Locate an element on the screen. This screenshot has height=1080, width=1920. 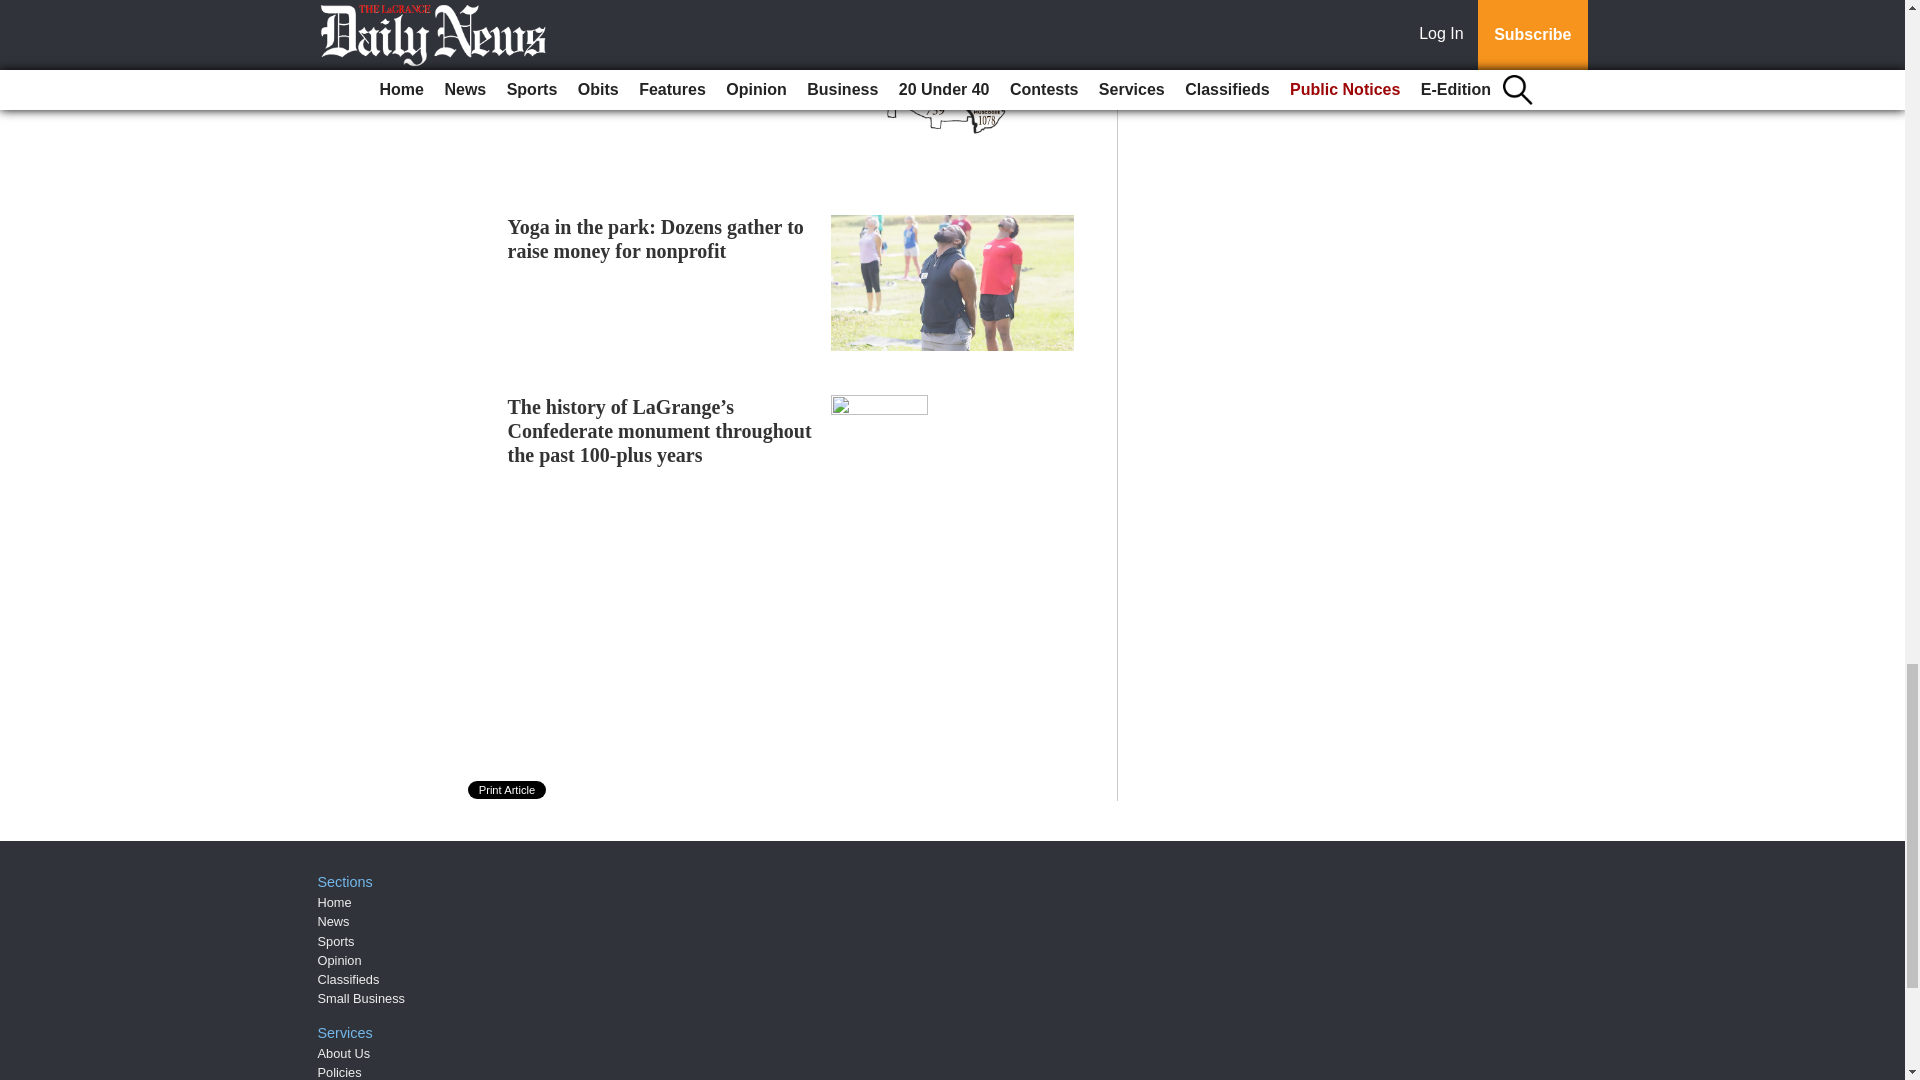
Print Article is located at coordinates (508, 790).